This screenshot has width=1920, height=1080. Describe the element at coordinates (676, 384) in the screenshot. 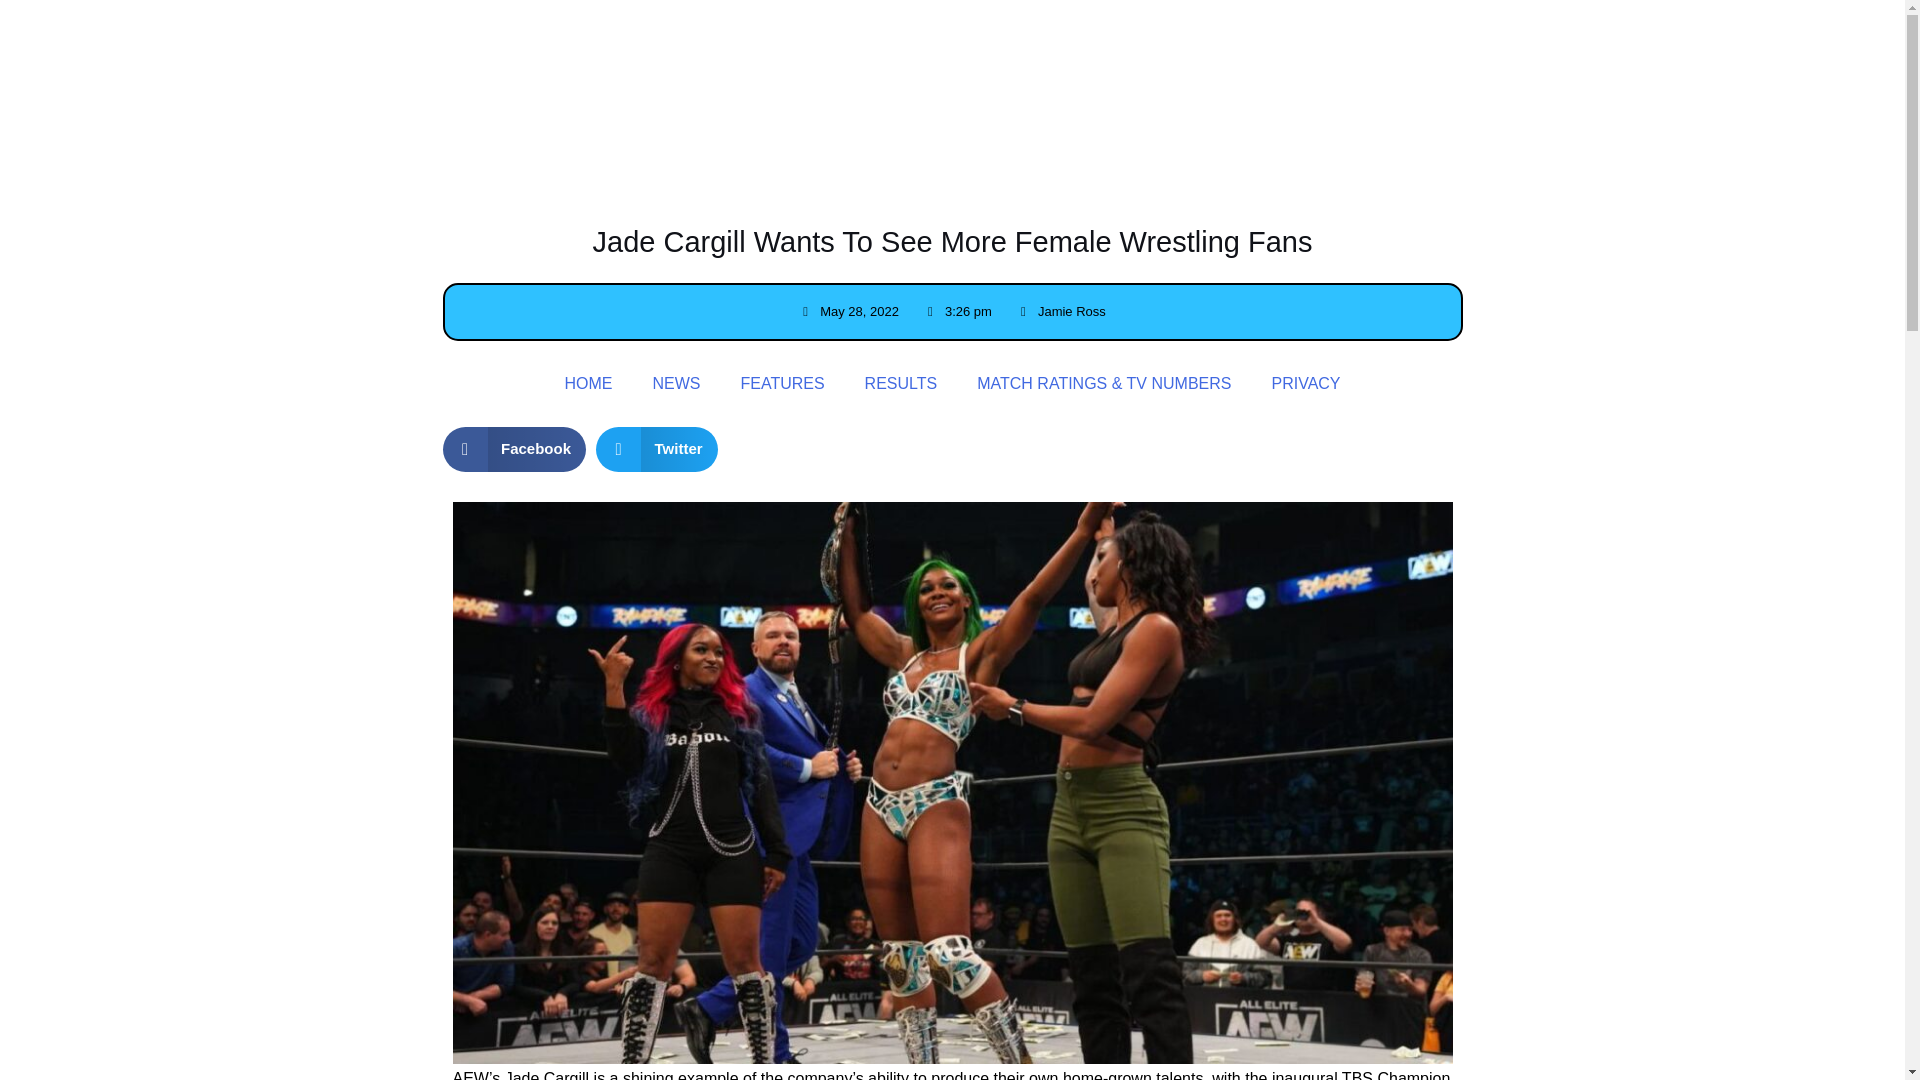

I see `NEWS` at that location.